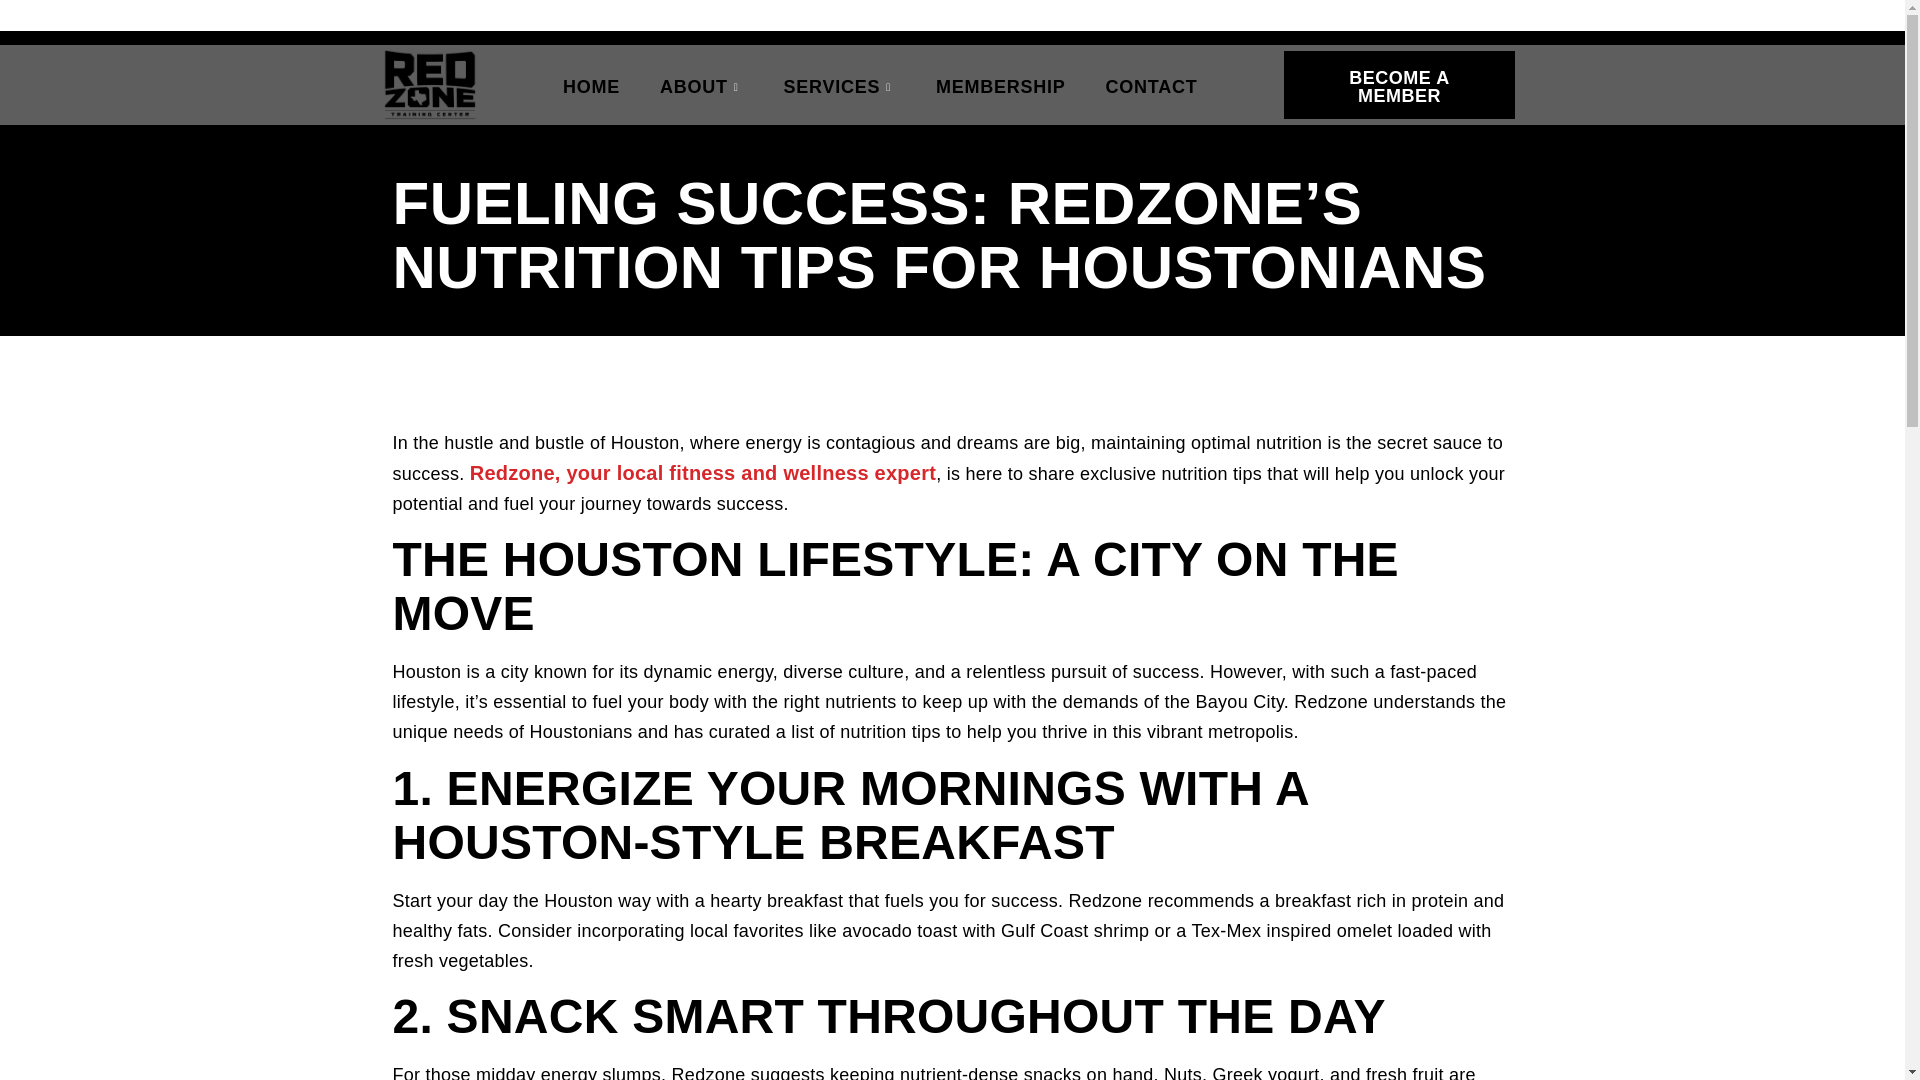 This screenshot has height=1080, width=1920. What do you see at coordinates (1000, 85) in the screenshot?
I see `MEMBERSHIP` at bounding box center [1000, 85].